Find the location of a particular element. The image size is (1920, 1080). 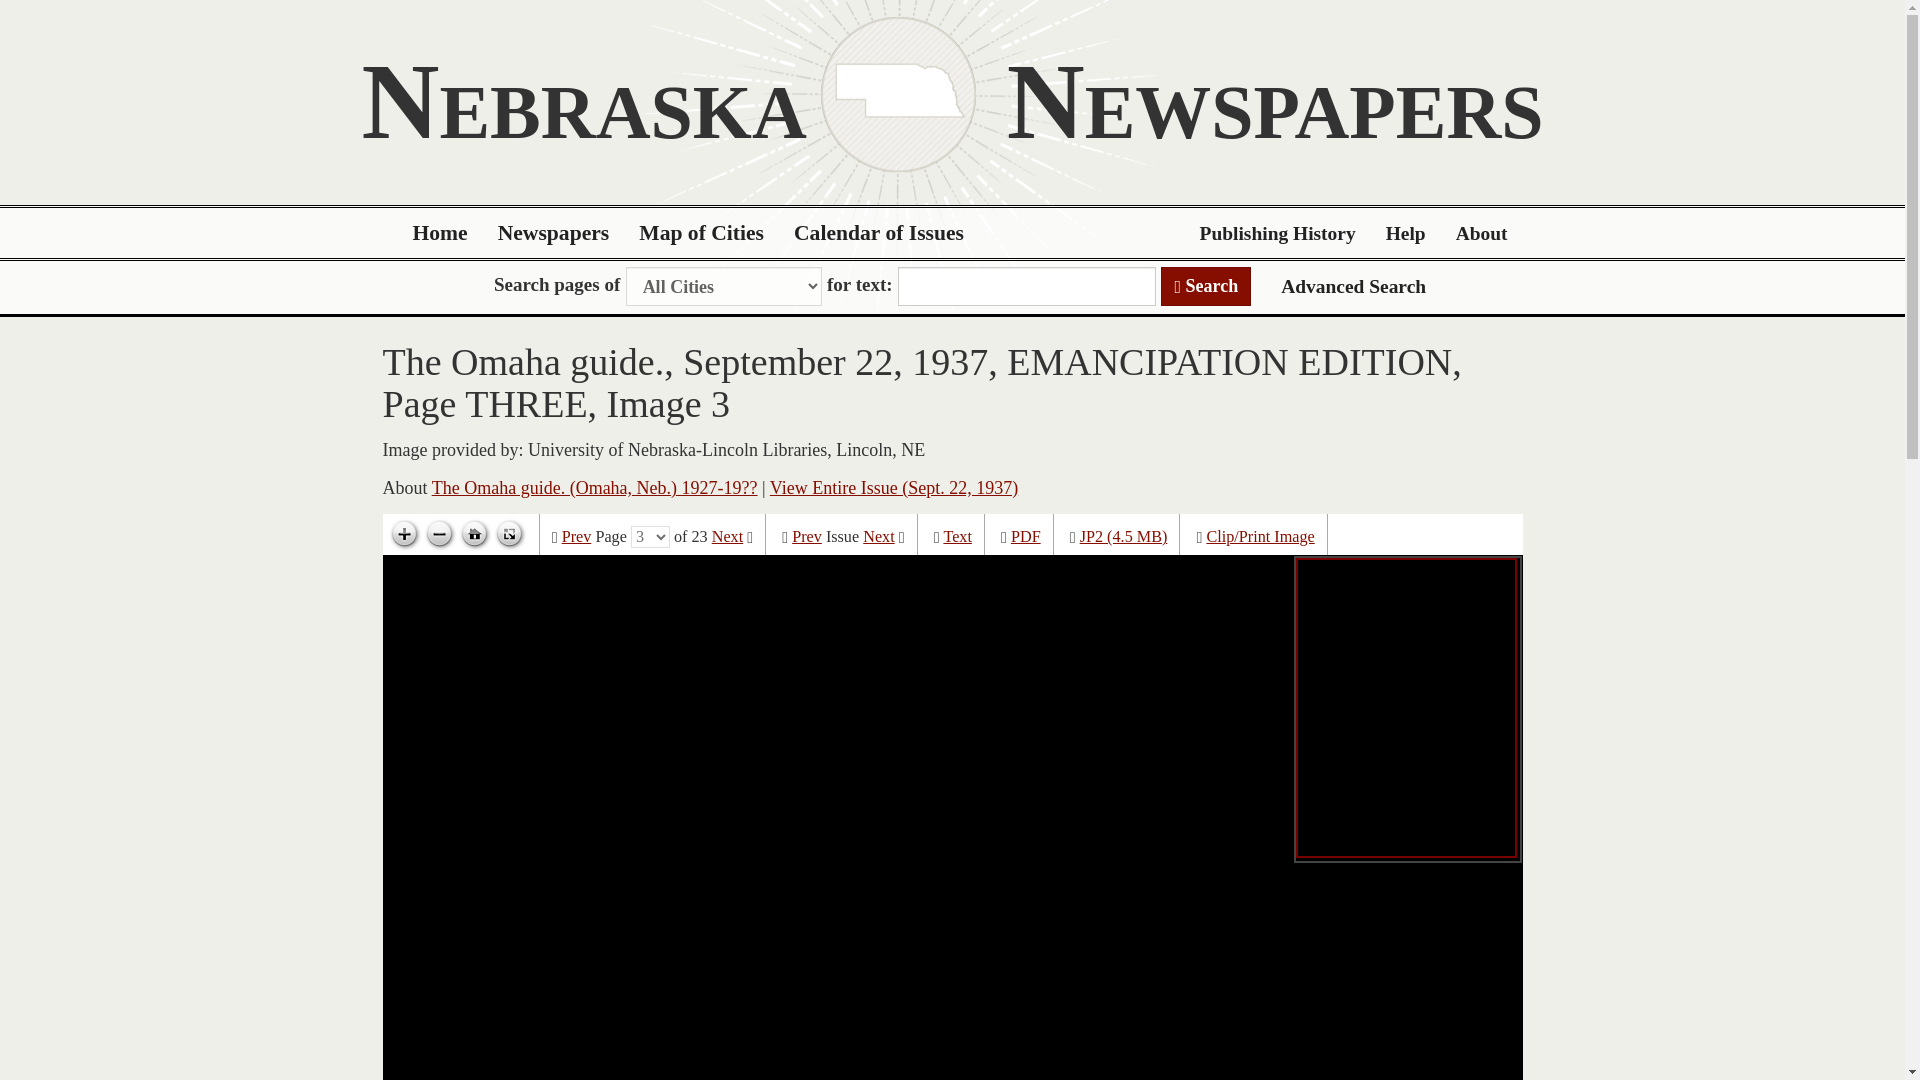

Prev is located at coordinates (576, 537).